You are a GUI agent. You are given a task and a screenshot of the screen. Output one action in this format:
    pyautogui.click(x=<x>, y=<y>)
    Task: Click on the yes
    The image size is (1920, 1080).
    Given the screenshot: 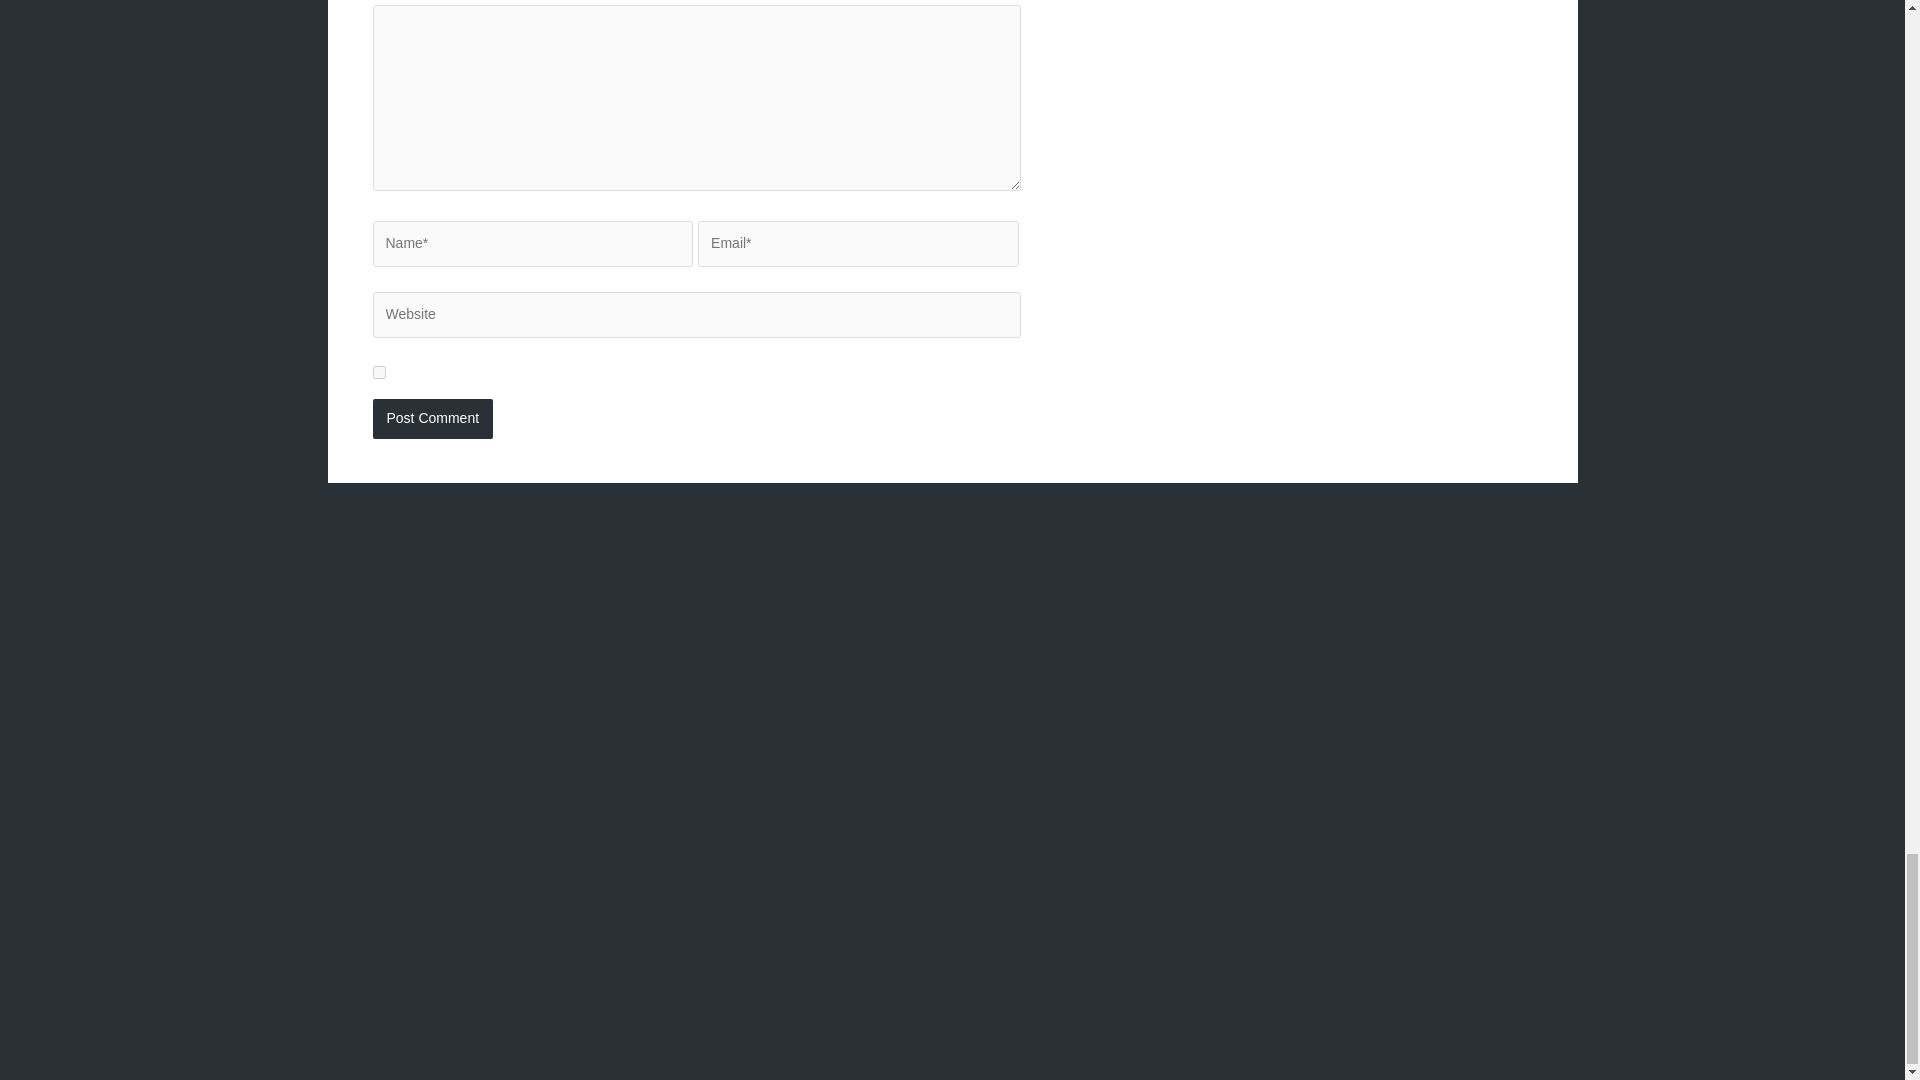 What is the action you would take?
    pyautogui.click(x=378, y=372)
    